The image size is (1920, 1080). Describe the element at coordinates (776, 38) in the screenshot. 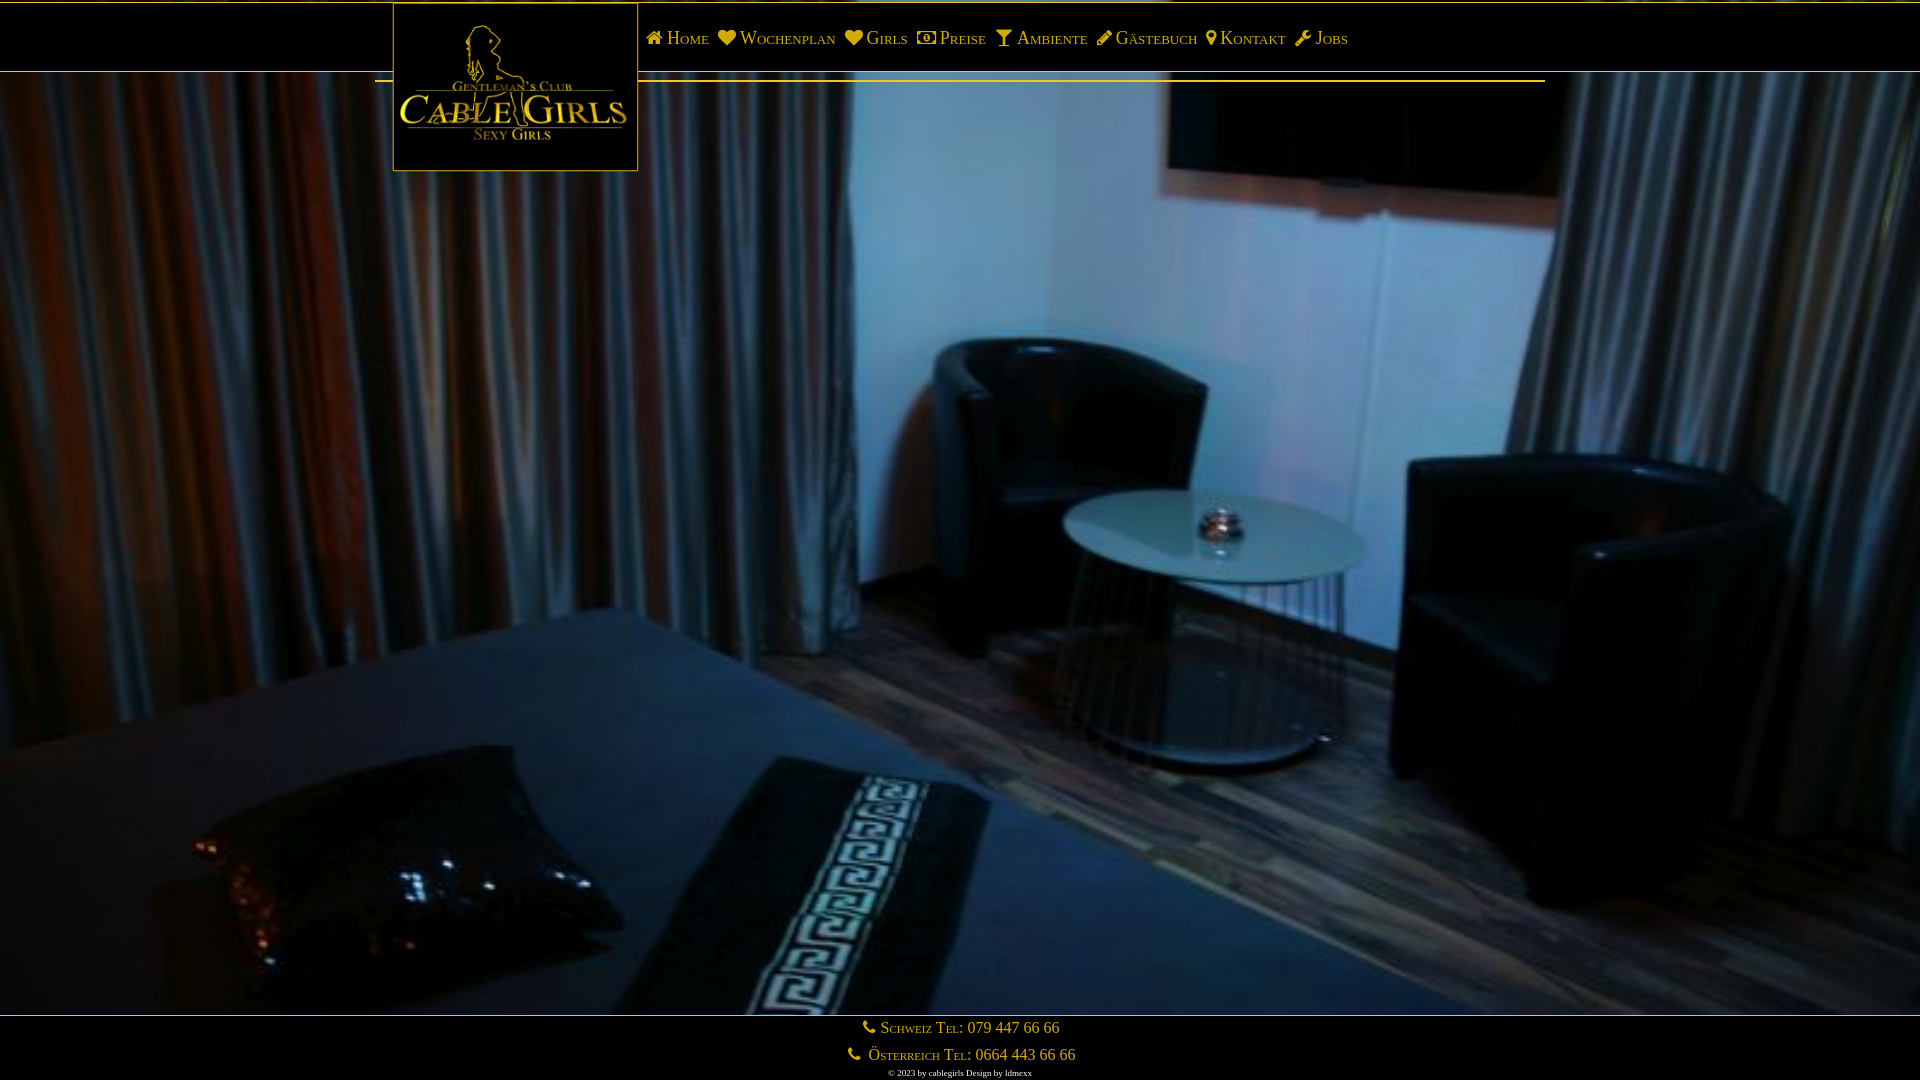

I see `Wochenplan` at that location.